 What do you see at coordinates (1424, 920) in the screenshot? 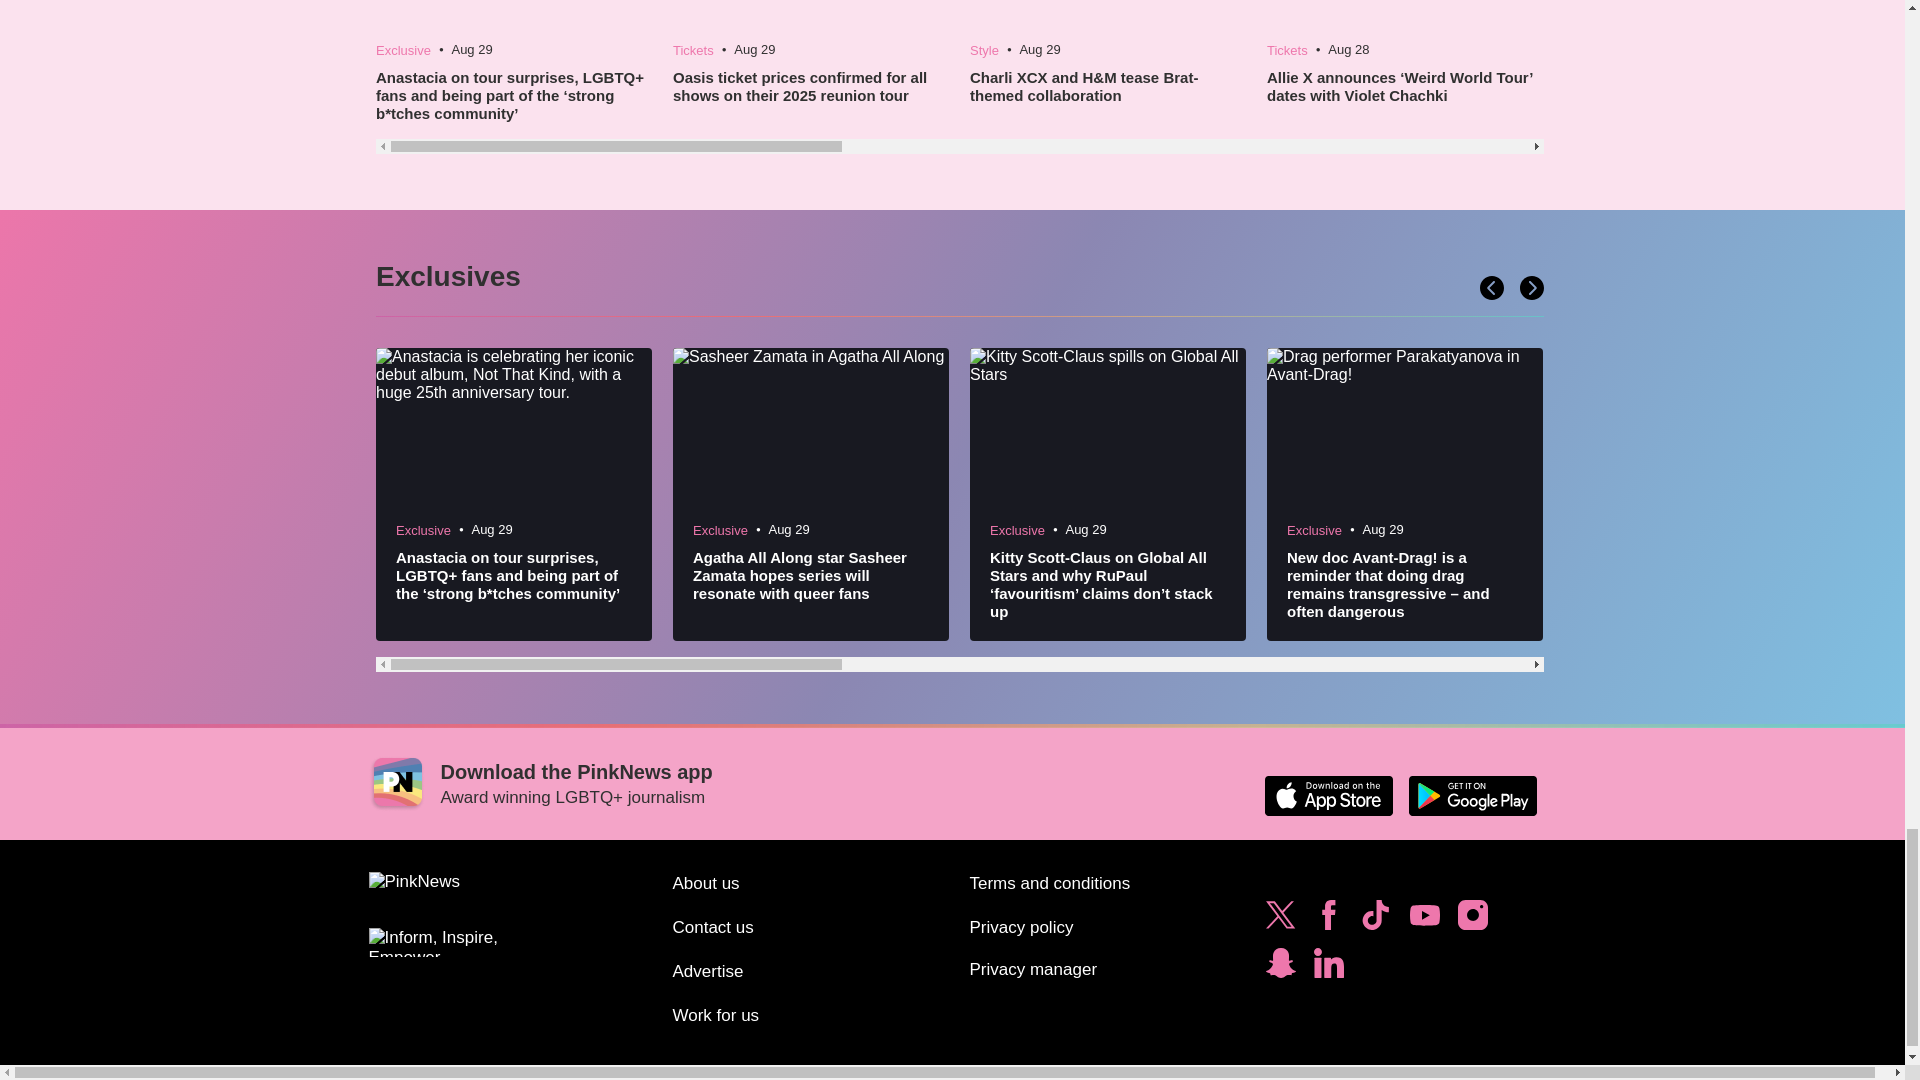
I see `Subscribe to PinkNews on YouTube` at bounding box center [1424, 920].